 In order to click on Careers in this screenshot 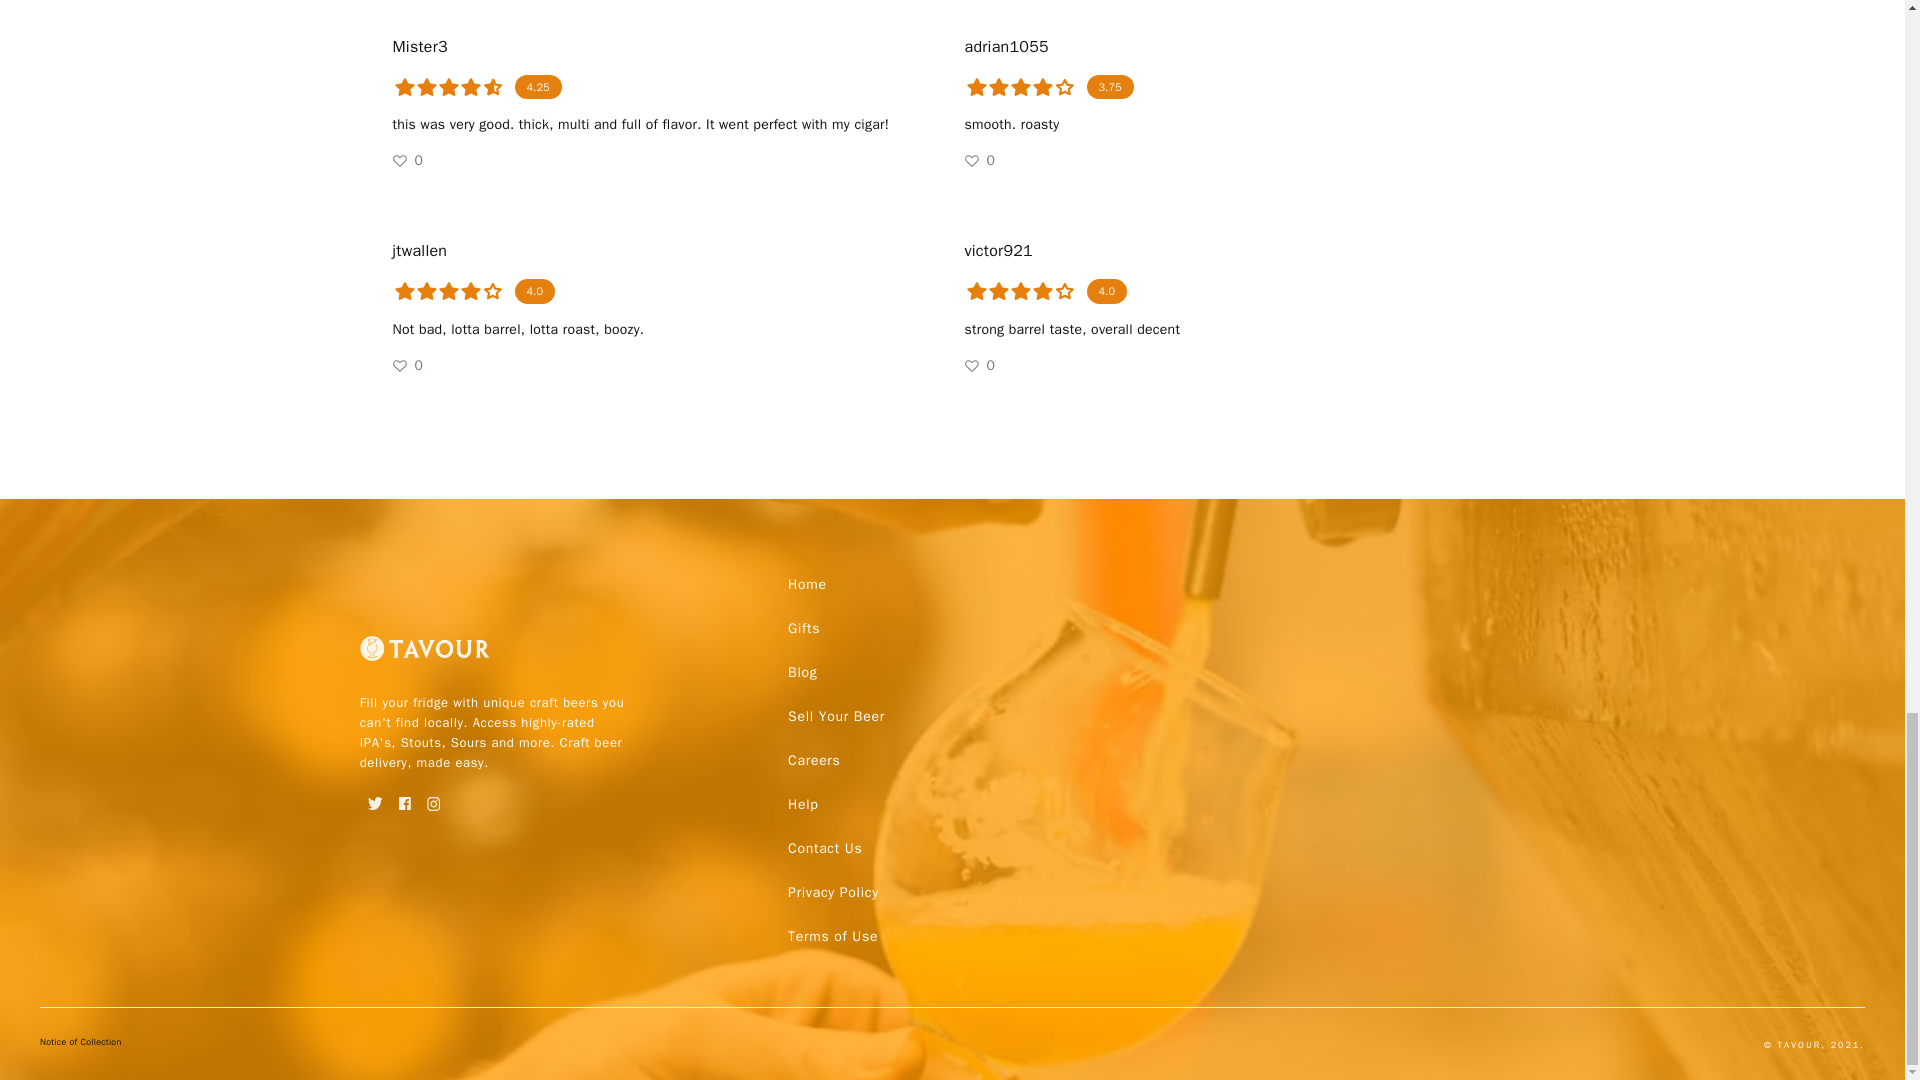, I will do `click(814, 760)`.